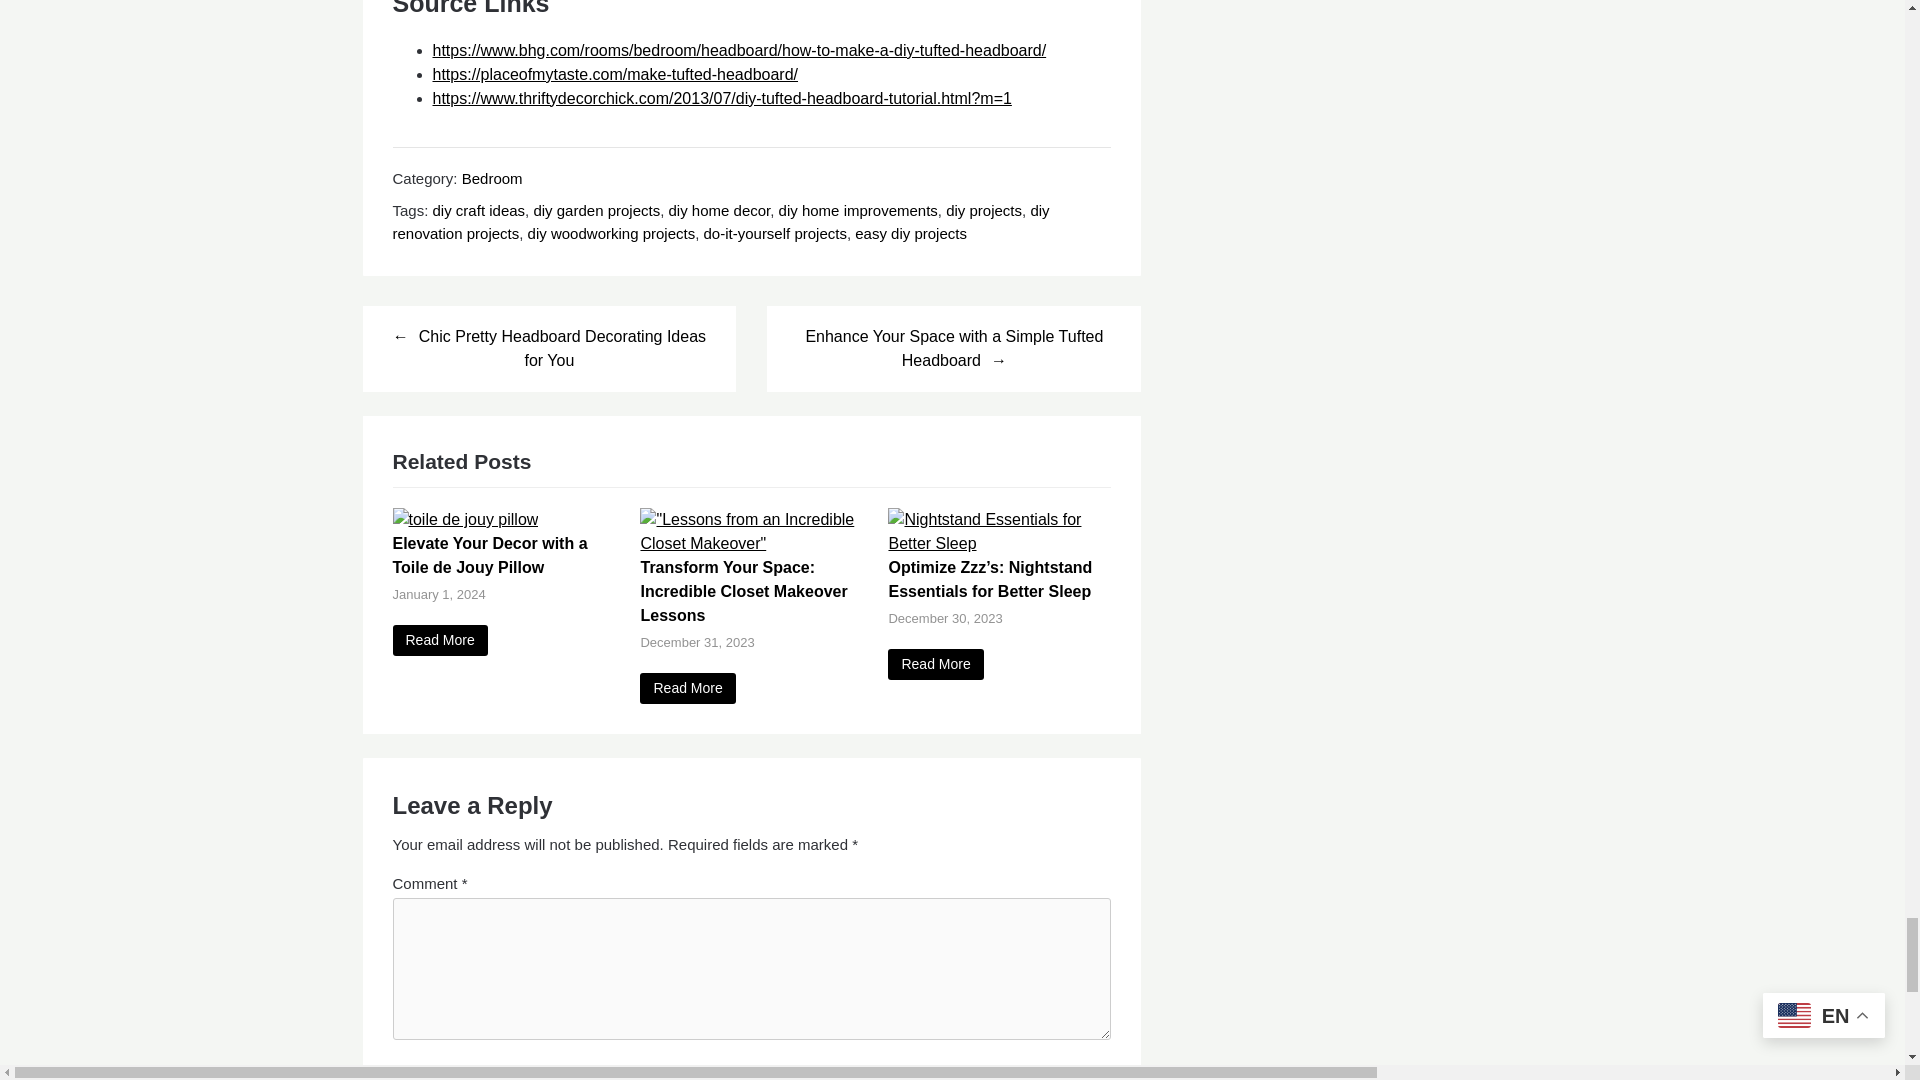 Image resolution: width=1920 pixels, height=1080 pixels. What do you see at coordinates (480, 210) in the screenshot?
I see `diy craft ideas` at bounding box center [480, 210].